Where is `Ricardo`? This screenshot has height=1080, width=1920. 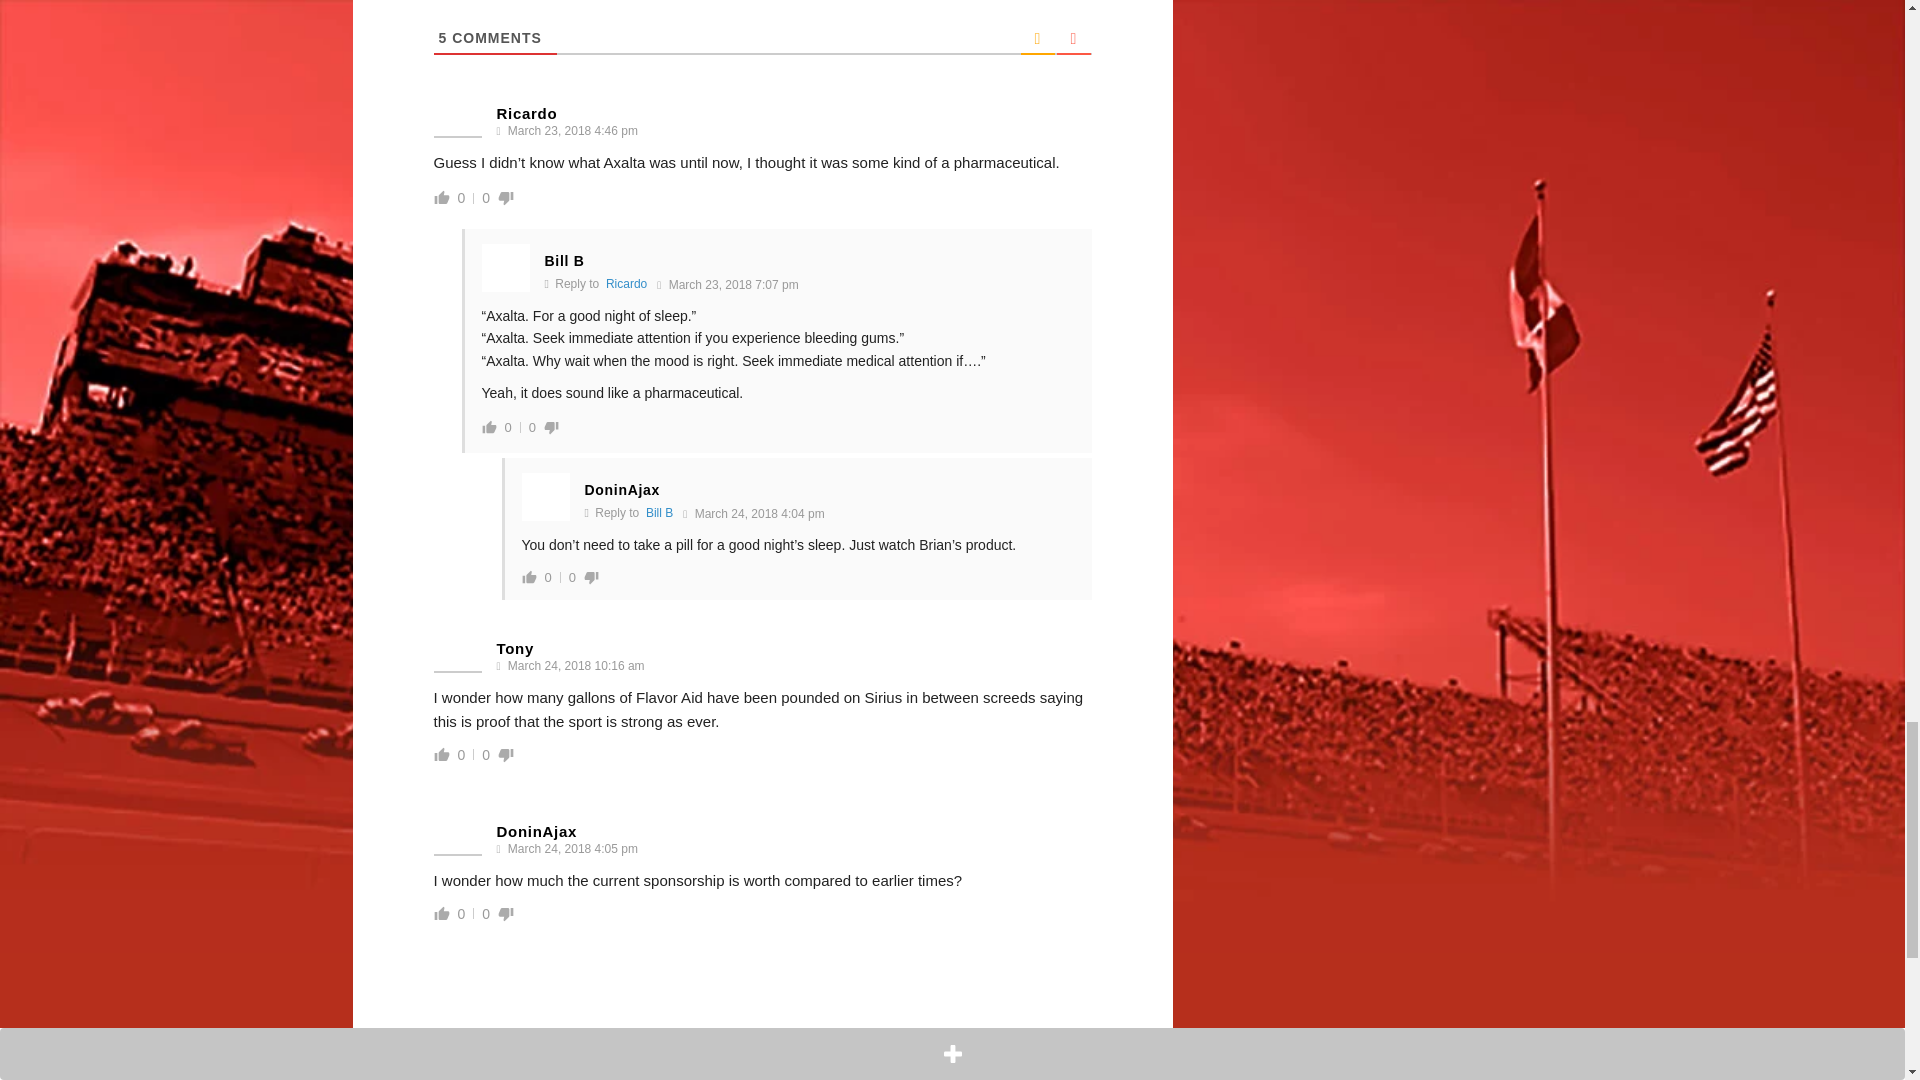
Ricardo is located at coordinates (626, 283).